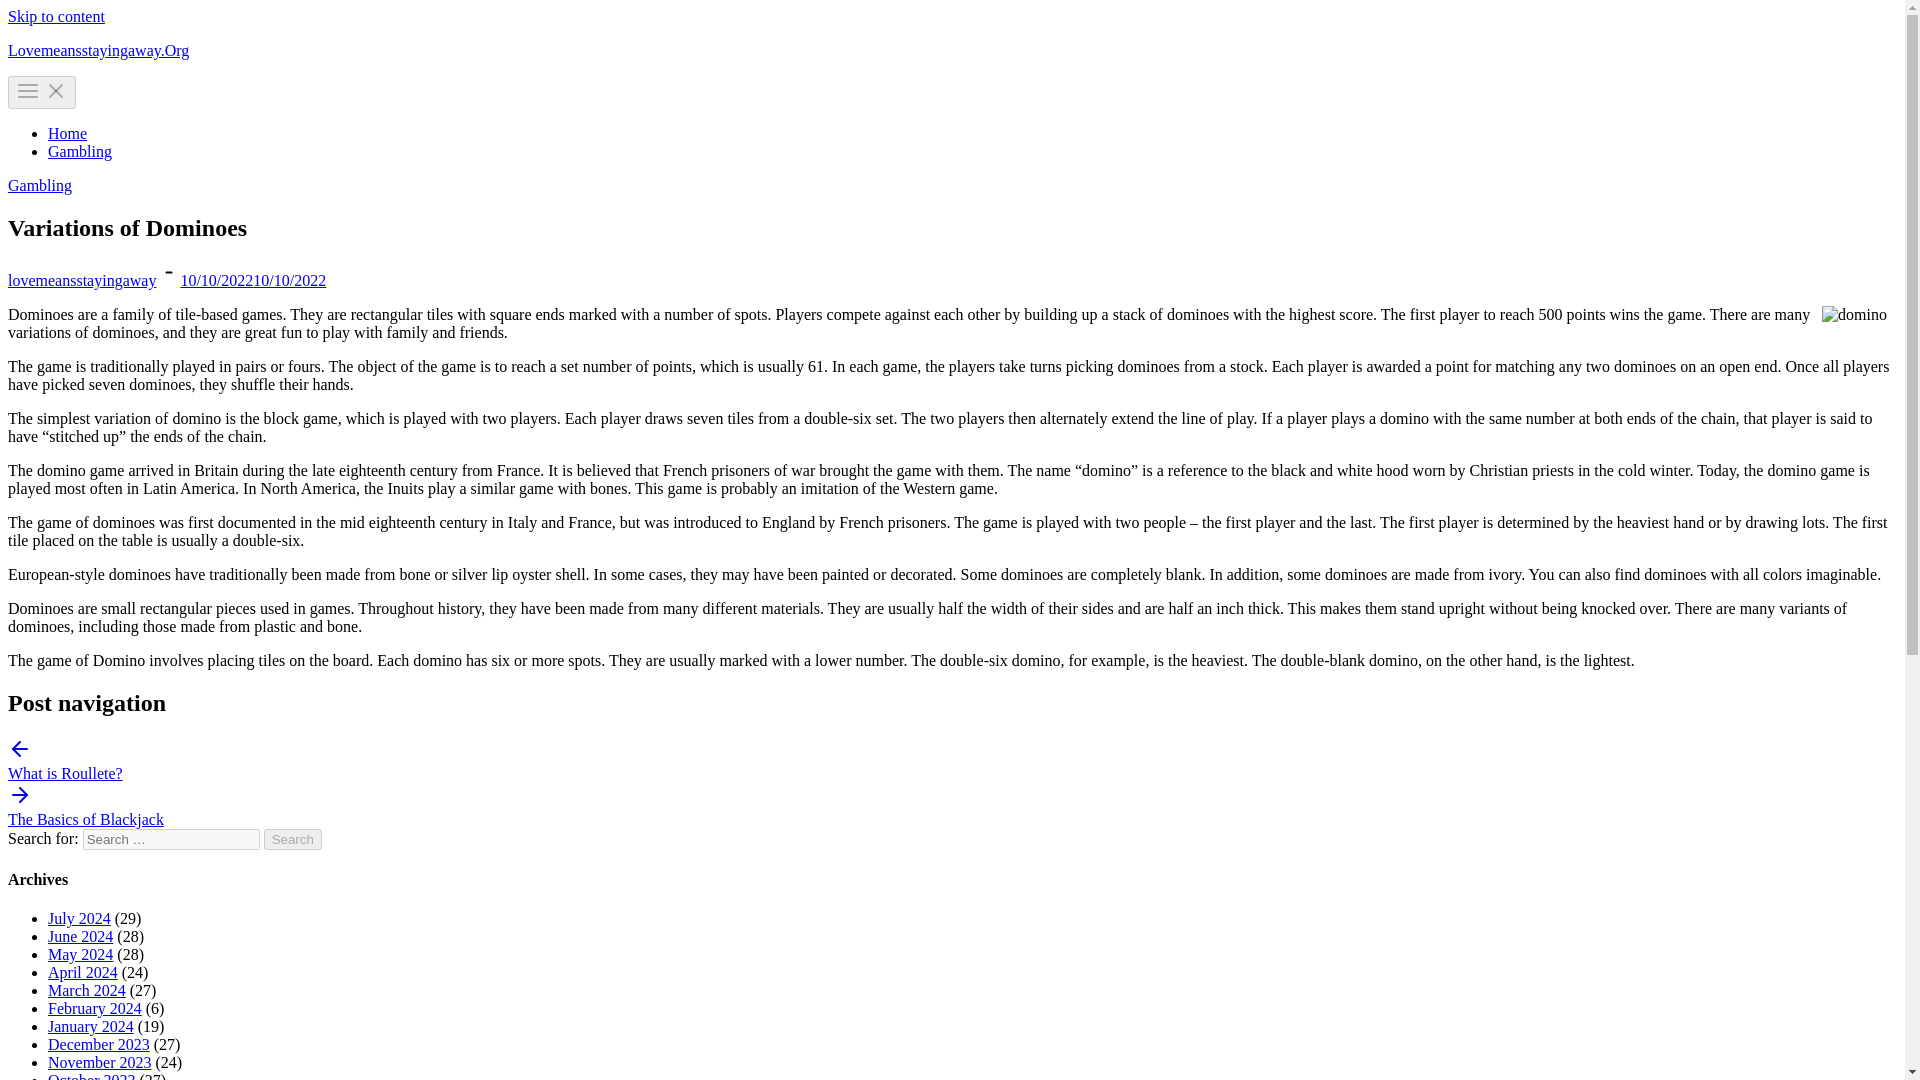  What do you see at coordinates (80, 918) in the screenshot?
I see `July 2024` at bounding box center [80, 918].